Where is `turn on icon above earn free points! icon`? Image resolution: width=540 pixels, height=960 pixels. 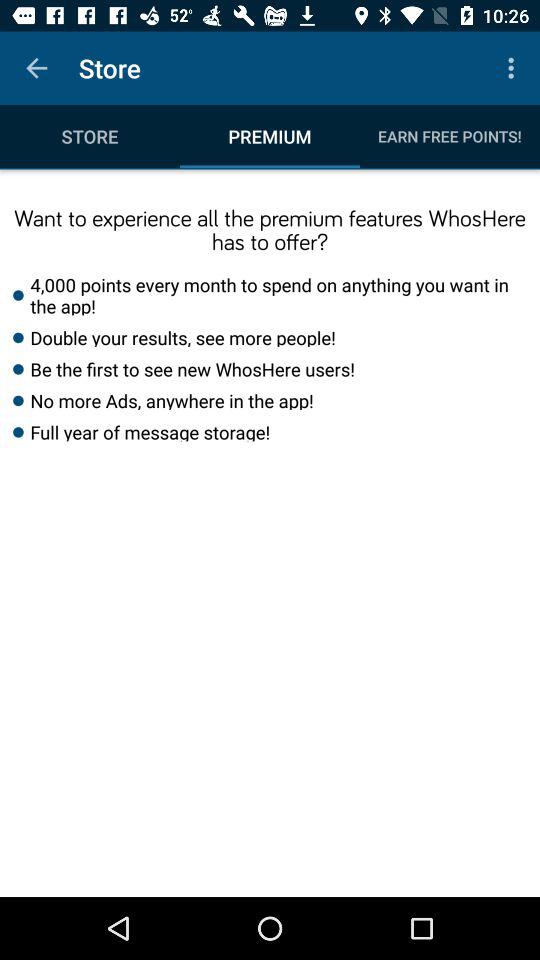
turn on icon above earn free points! icon is located at coordinates (514, 68).